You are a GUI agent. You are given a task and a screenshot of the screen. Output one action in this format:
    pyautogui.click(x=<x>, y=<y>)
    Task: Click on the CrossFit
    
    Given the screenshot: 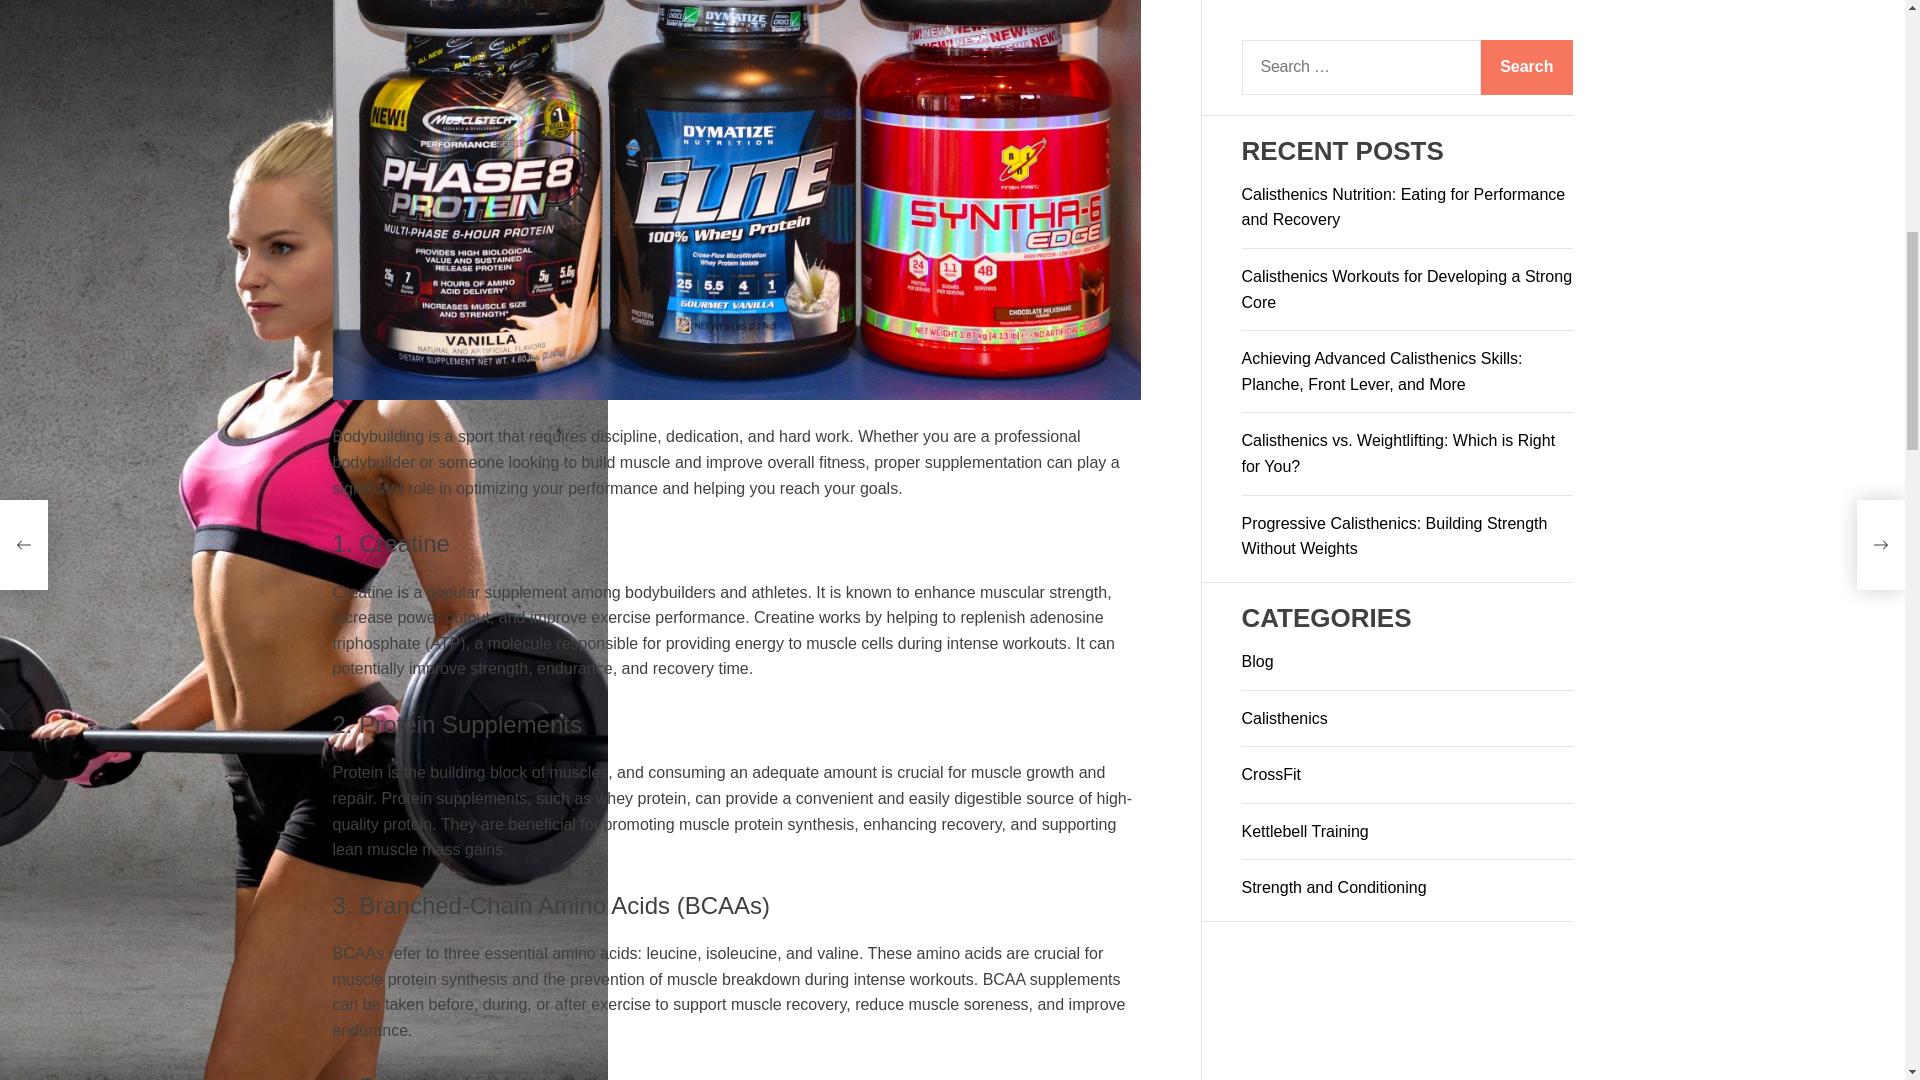 What is the action you would take?
    pyautogui.click(x=1272, y=186)
    